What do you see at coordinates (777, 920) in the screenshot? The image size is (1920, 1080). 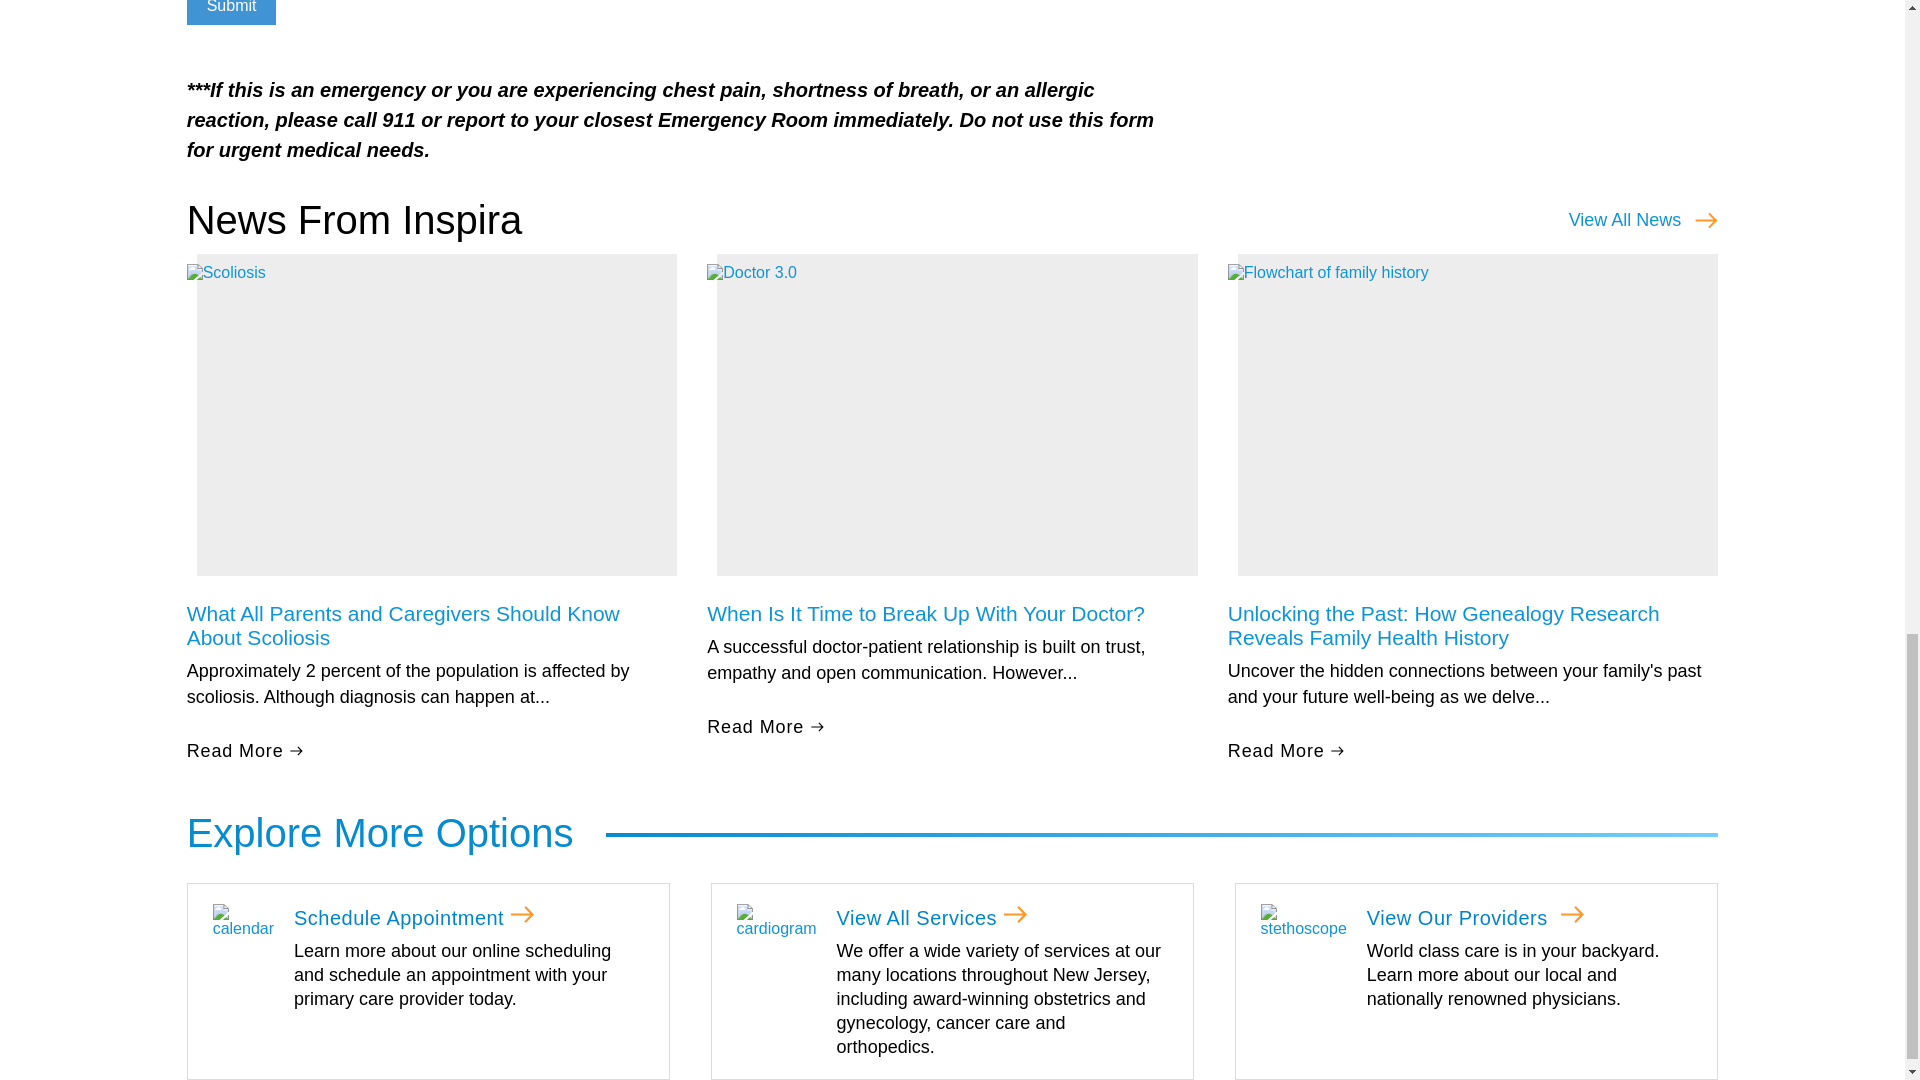 I see `View All Services` at bounding box center [777, 920].